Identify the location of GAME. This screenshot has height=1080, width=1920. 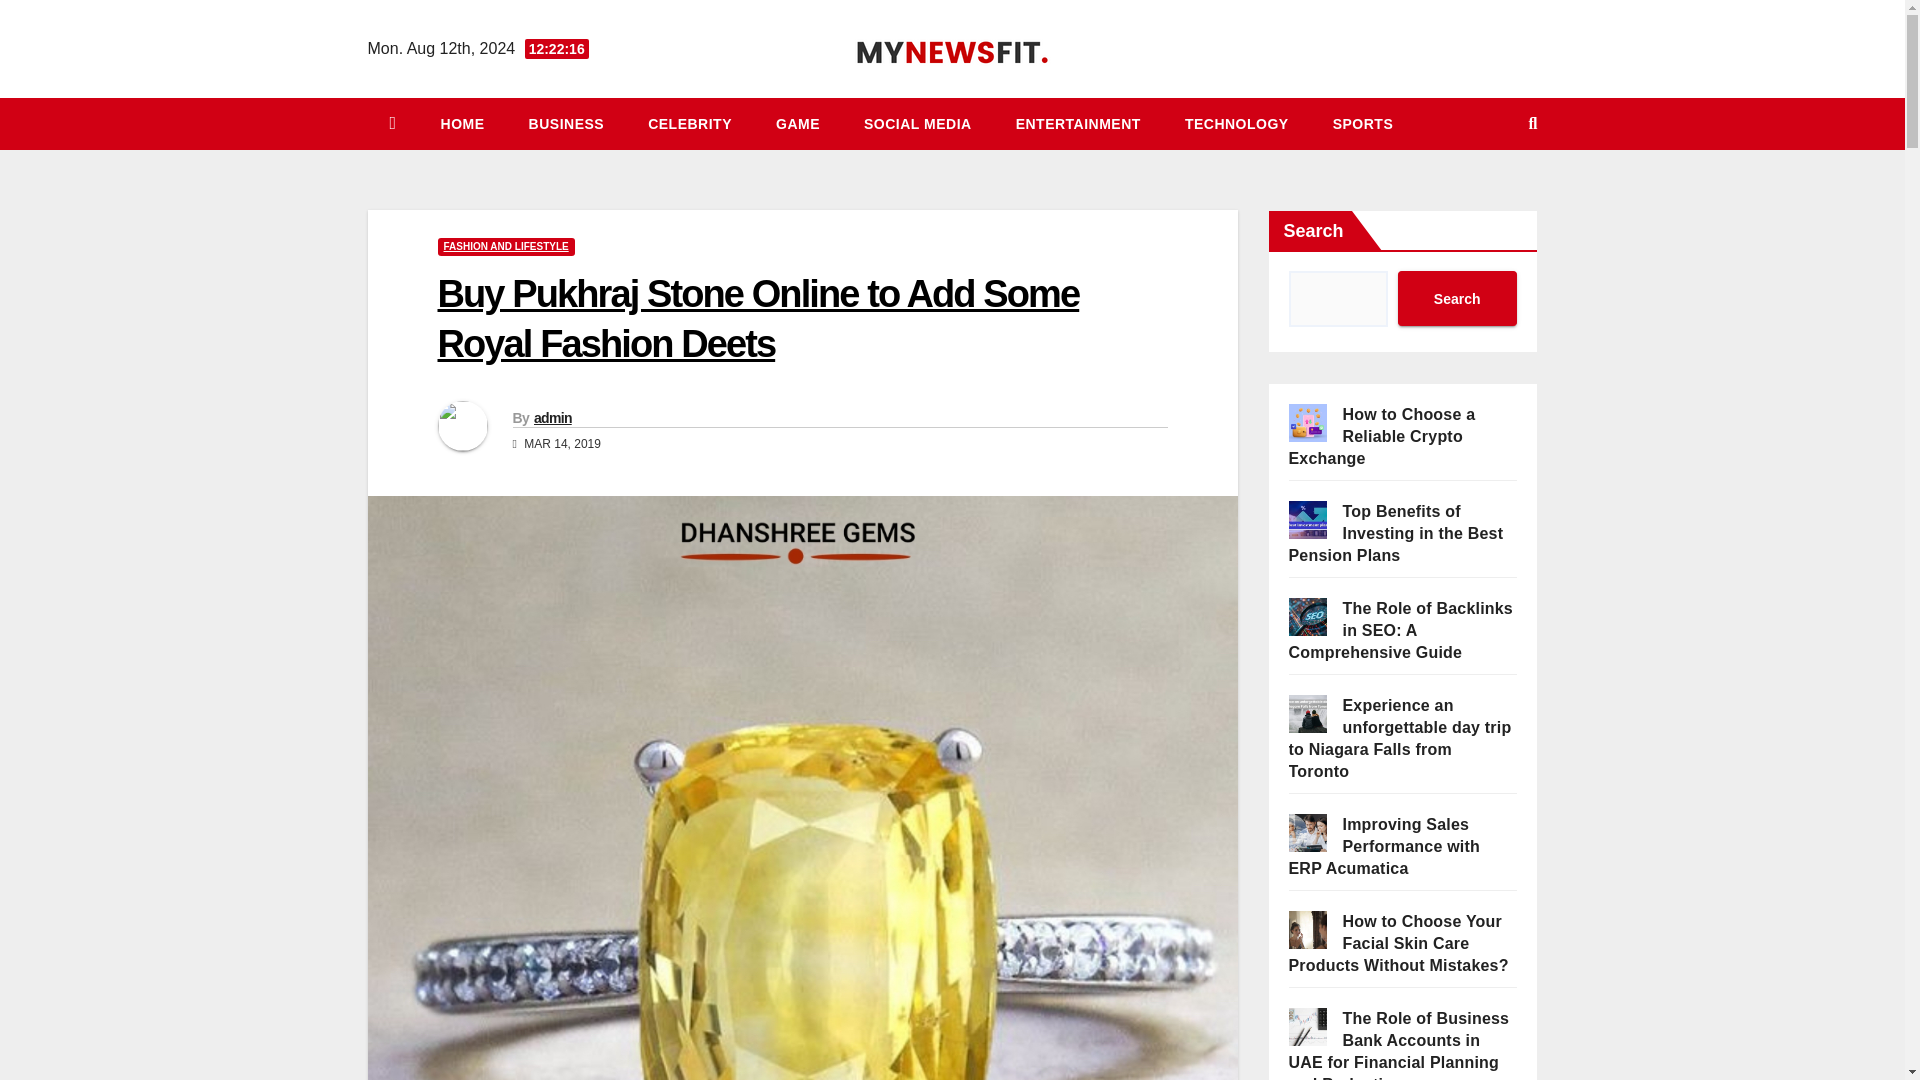
(798, 124).